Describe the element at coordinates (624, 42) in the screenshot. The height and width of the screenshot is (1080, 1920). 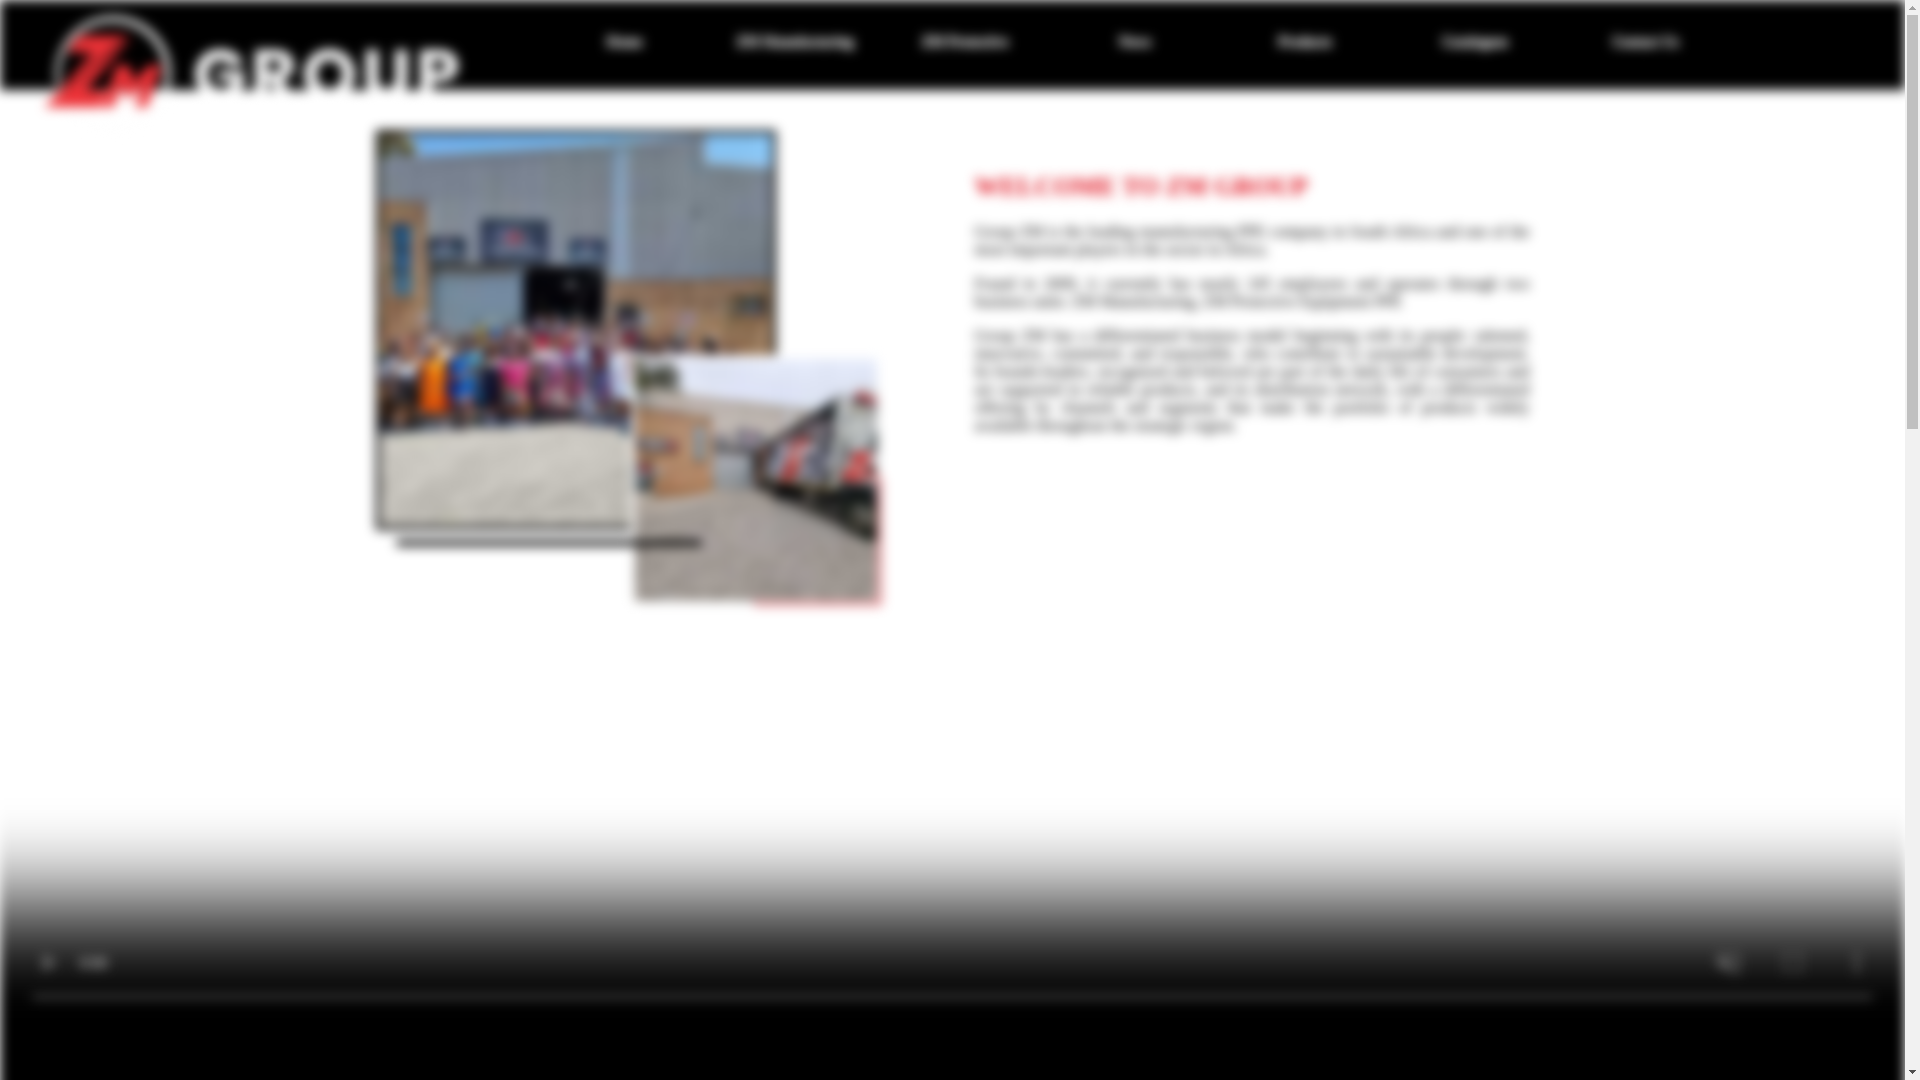
I see `Home` at that location.